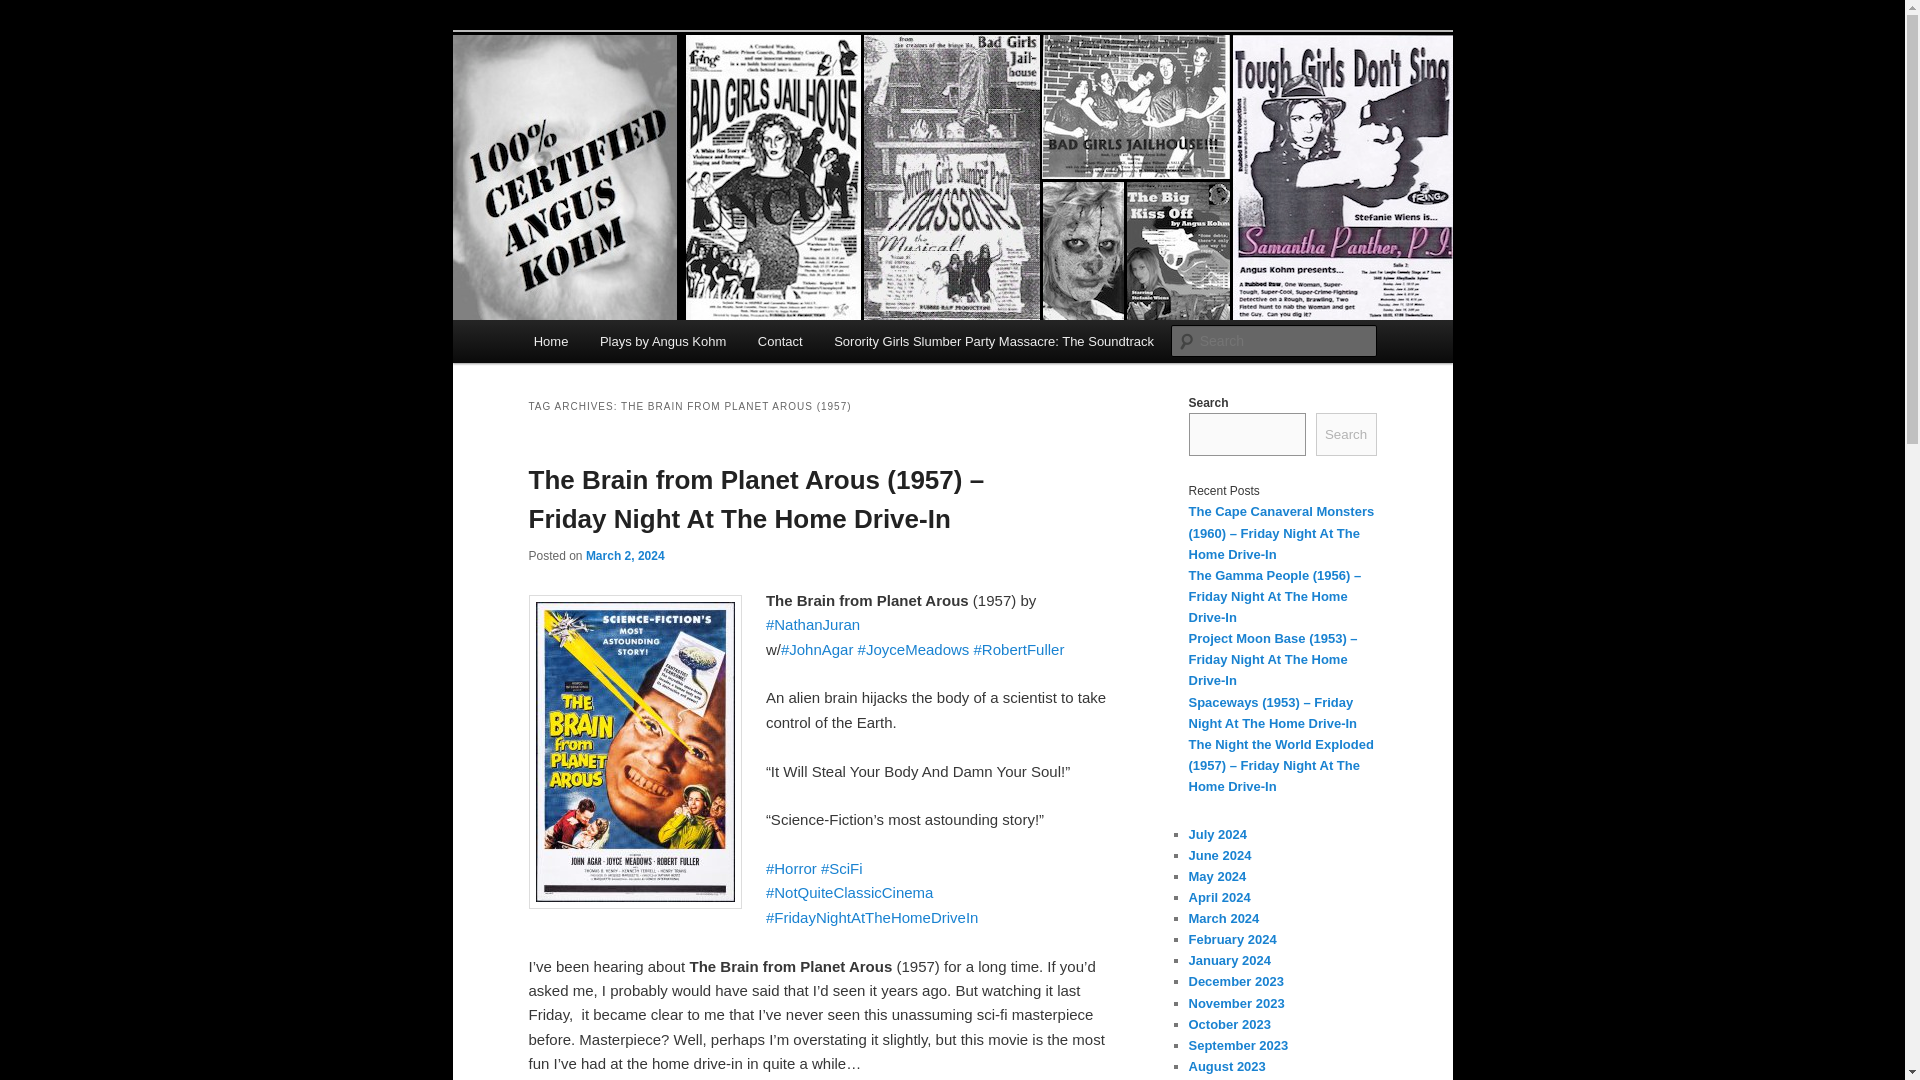  Describe the element at coordinates (993, 340) in the screenshot. I see `Sorority Girls Slumber Party Massacre: The Soundtrack` at that location.